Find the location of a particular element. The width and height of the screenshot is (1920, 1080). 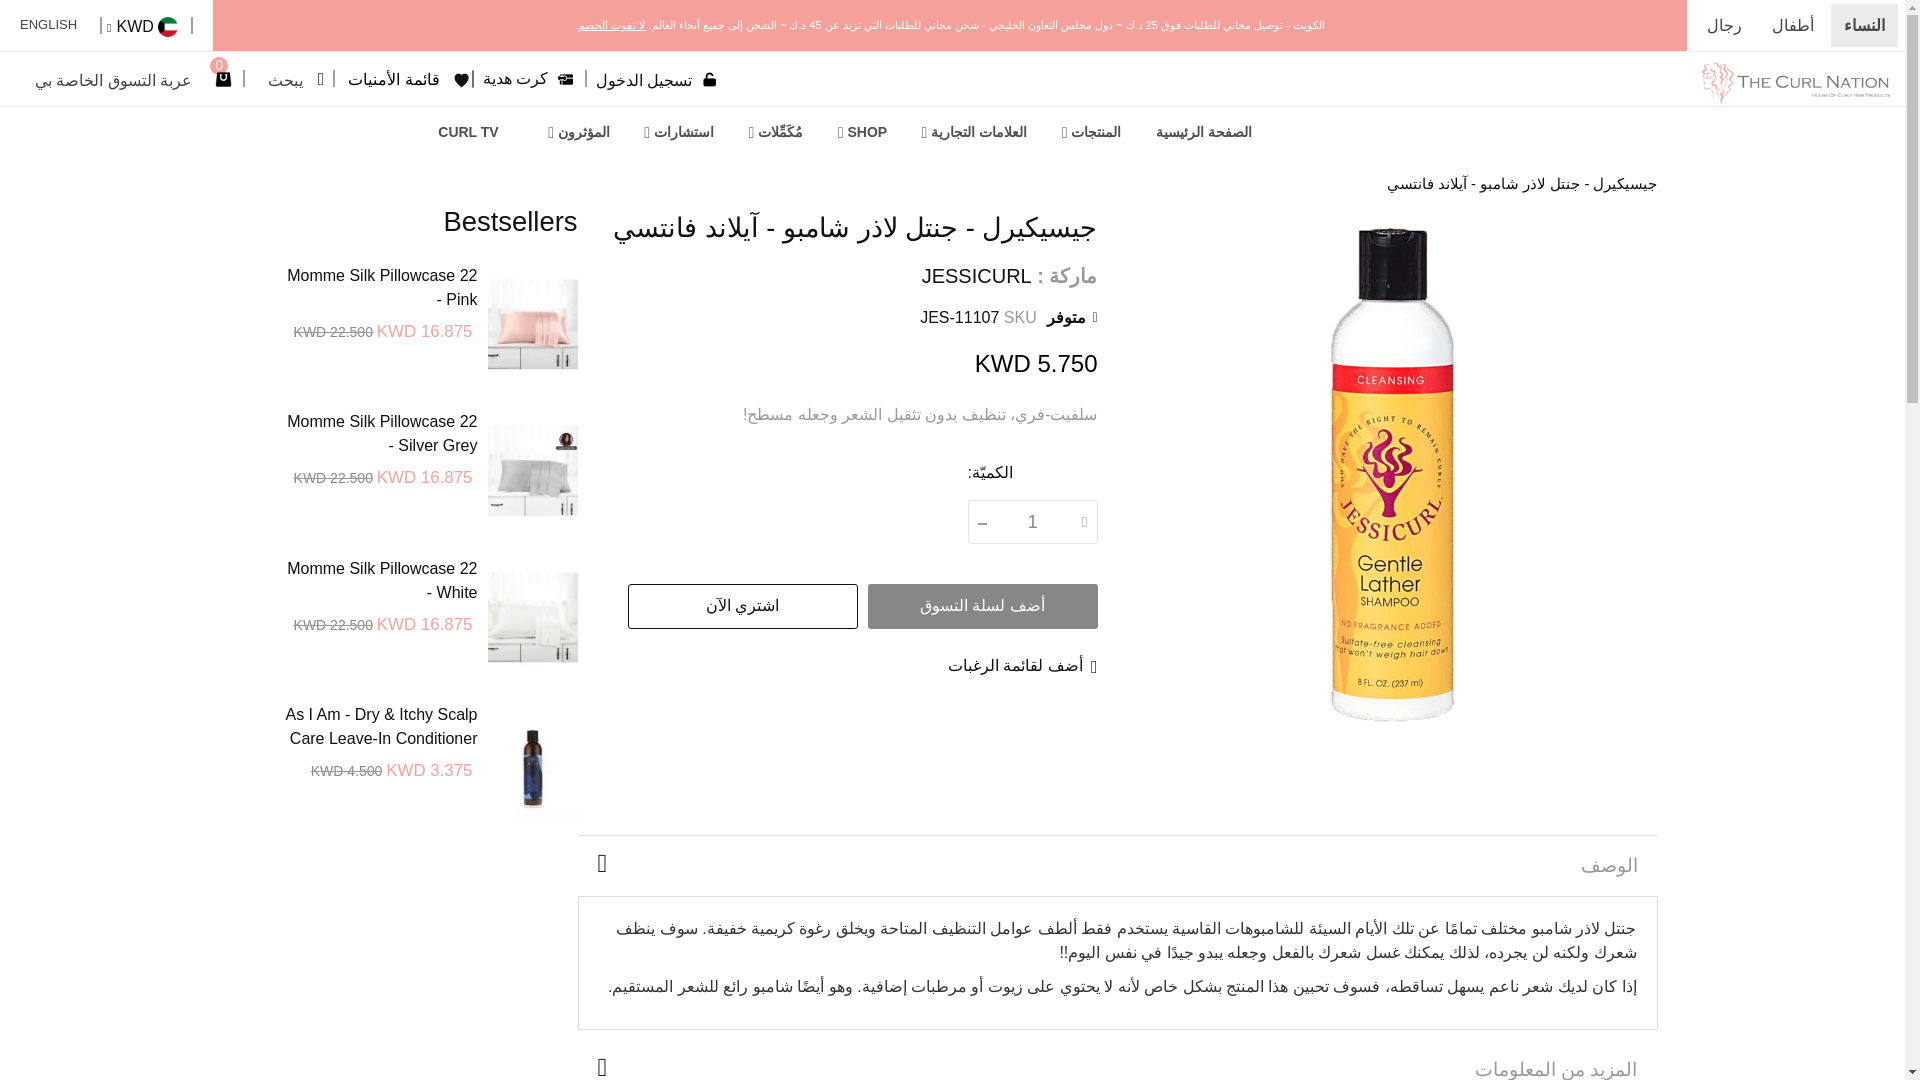

1 is located at coordinates (1032, 522).